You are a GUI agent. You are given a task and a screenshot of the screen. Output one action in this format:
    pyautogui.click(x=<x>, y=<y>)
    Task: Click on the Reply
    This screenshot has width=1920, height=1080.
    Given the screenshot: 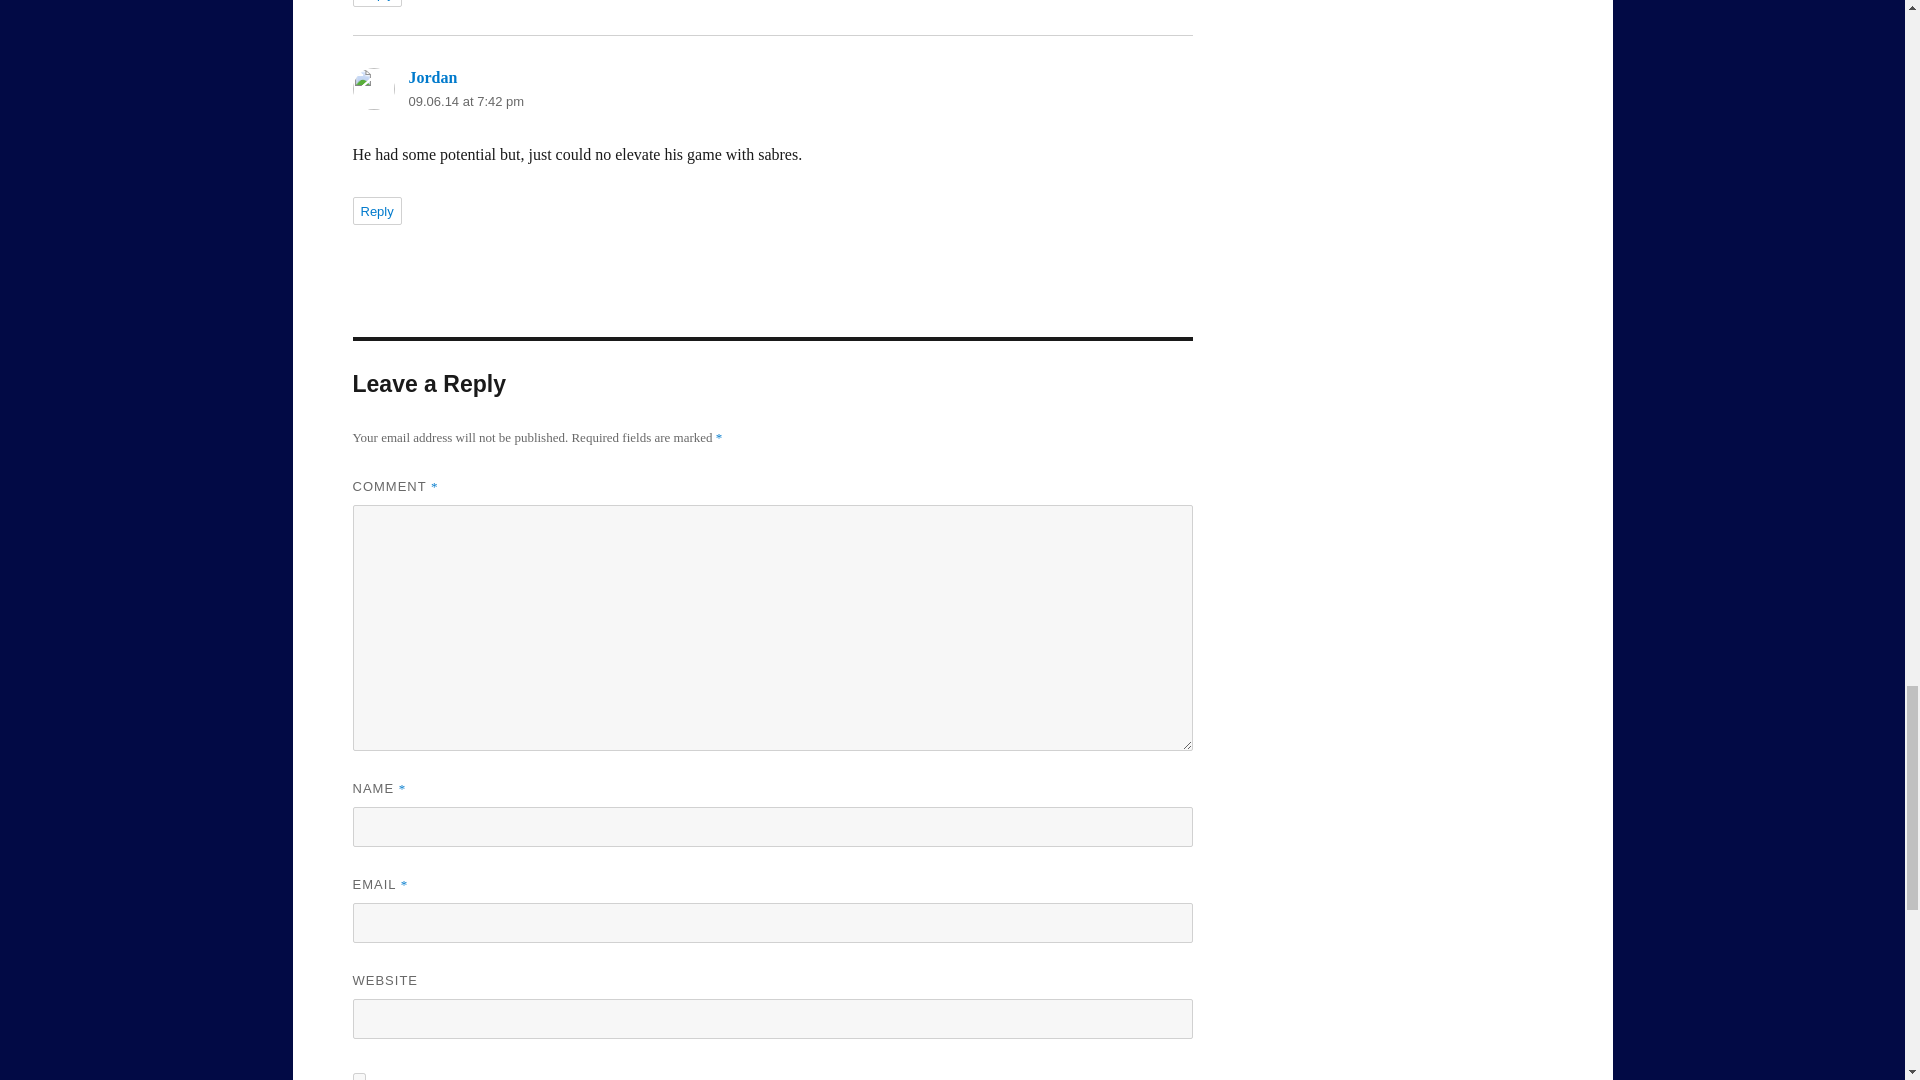 What is the action you would take?
    pyautogui.click(x=376, y=3)
    